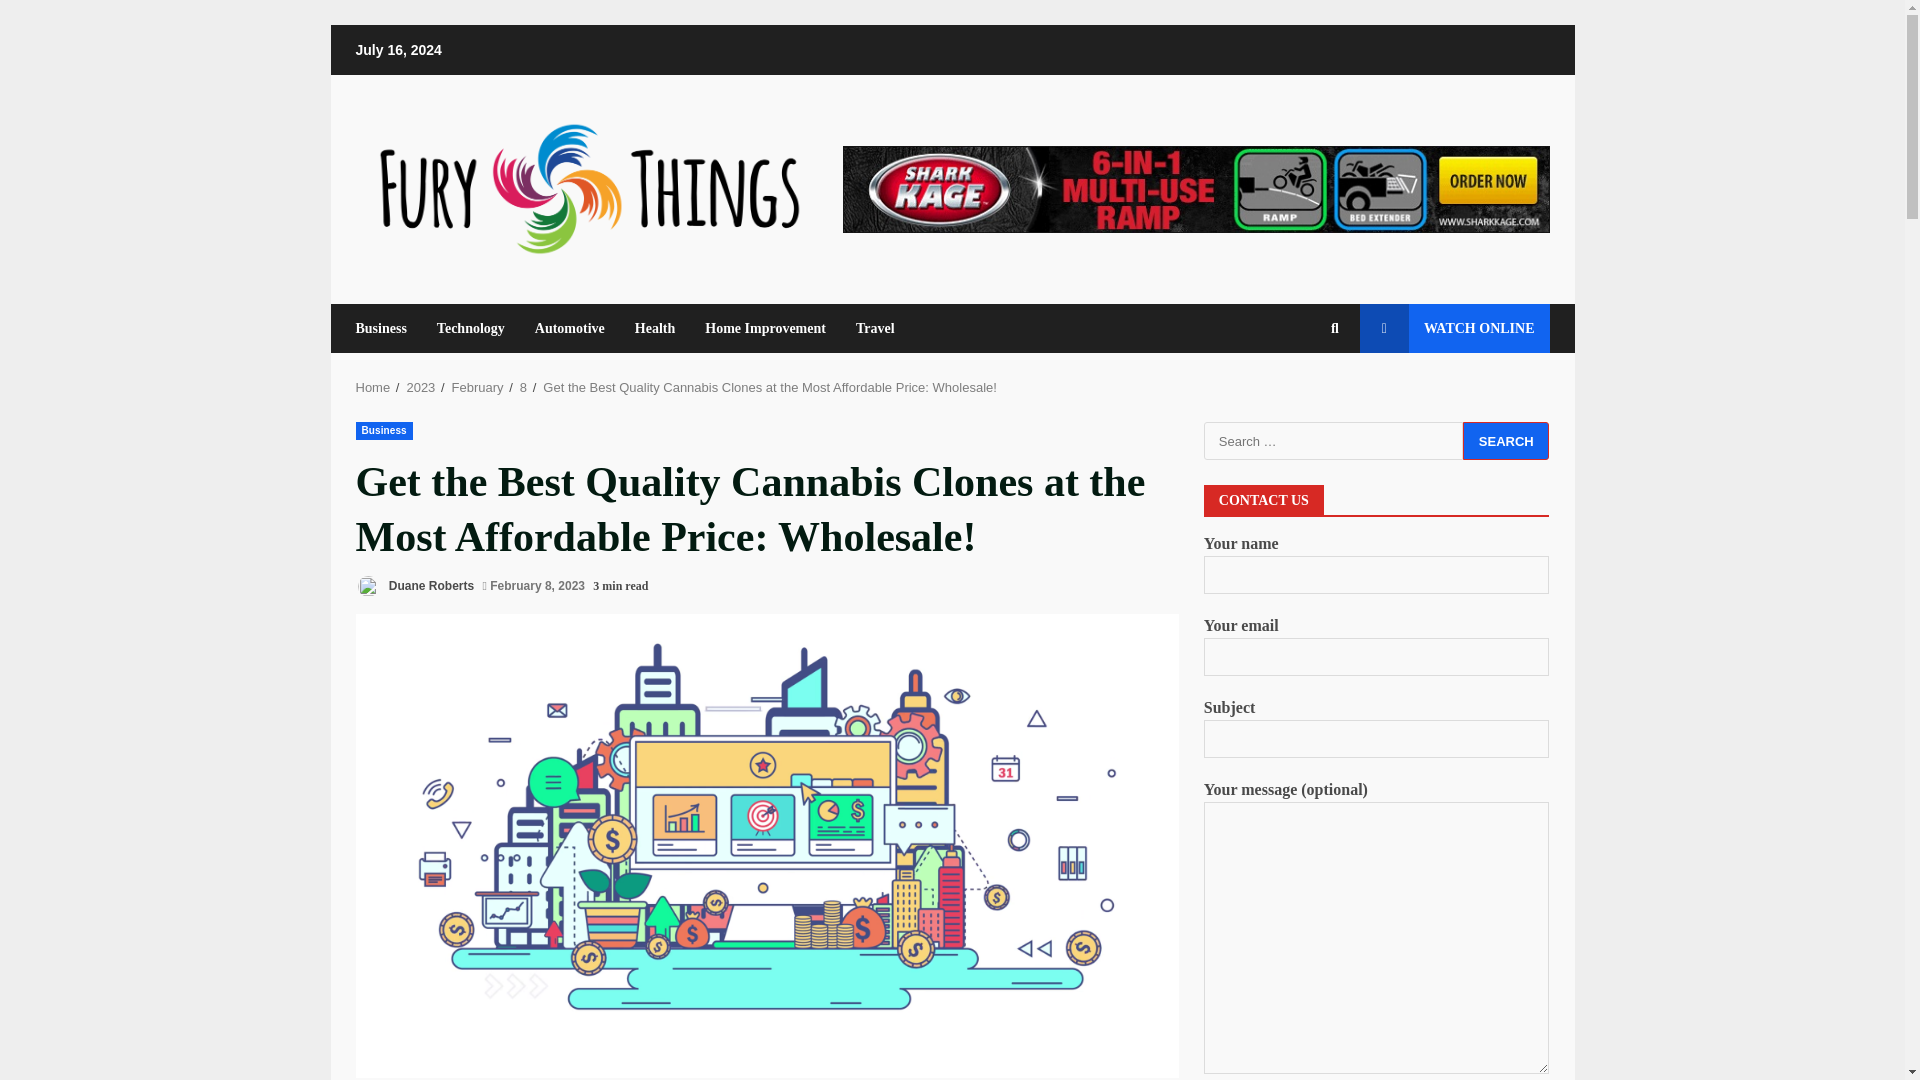 This screenshot has width=1920, height=1080. What do you see at coordinates (867, 328) in the screenshot?
I see `Travel` at bounding box center [867, 328].